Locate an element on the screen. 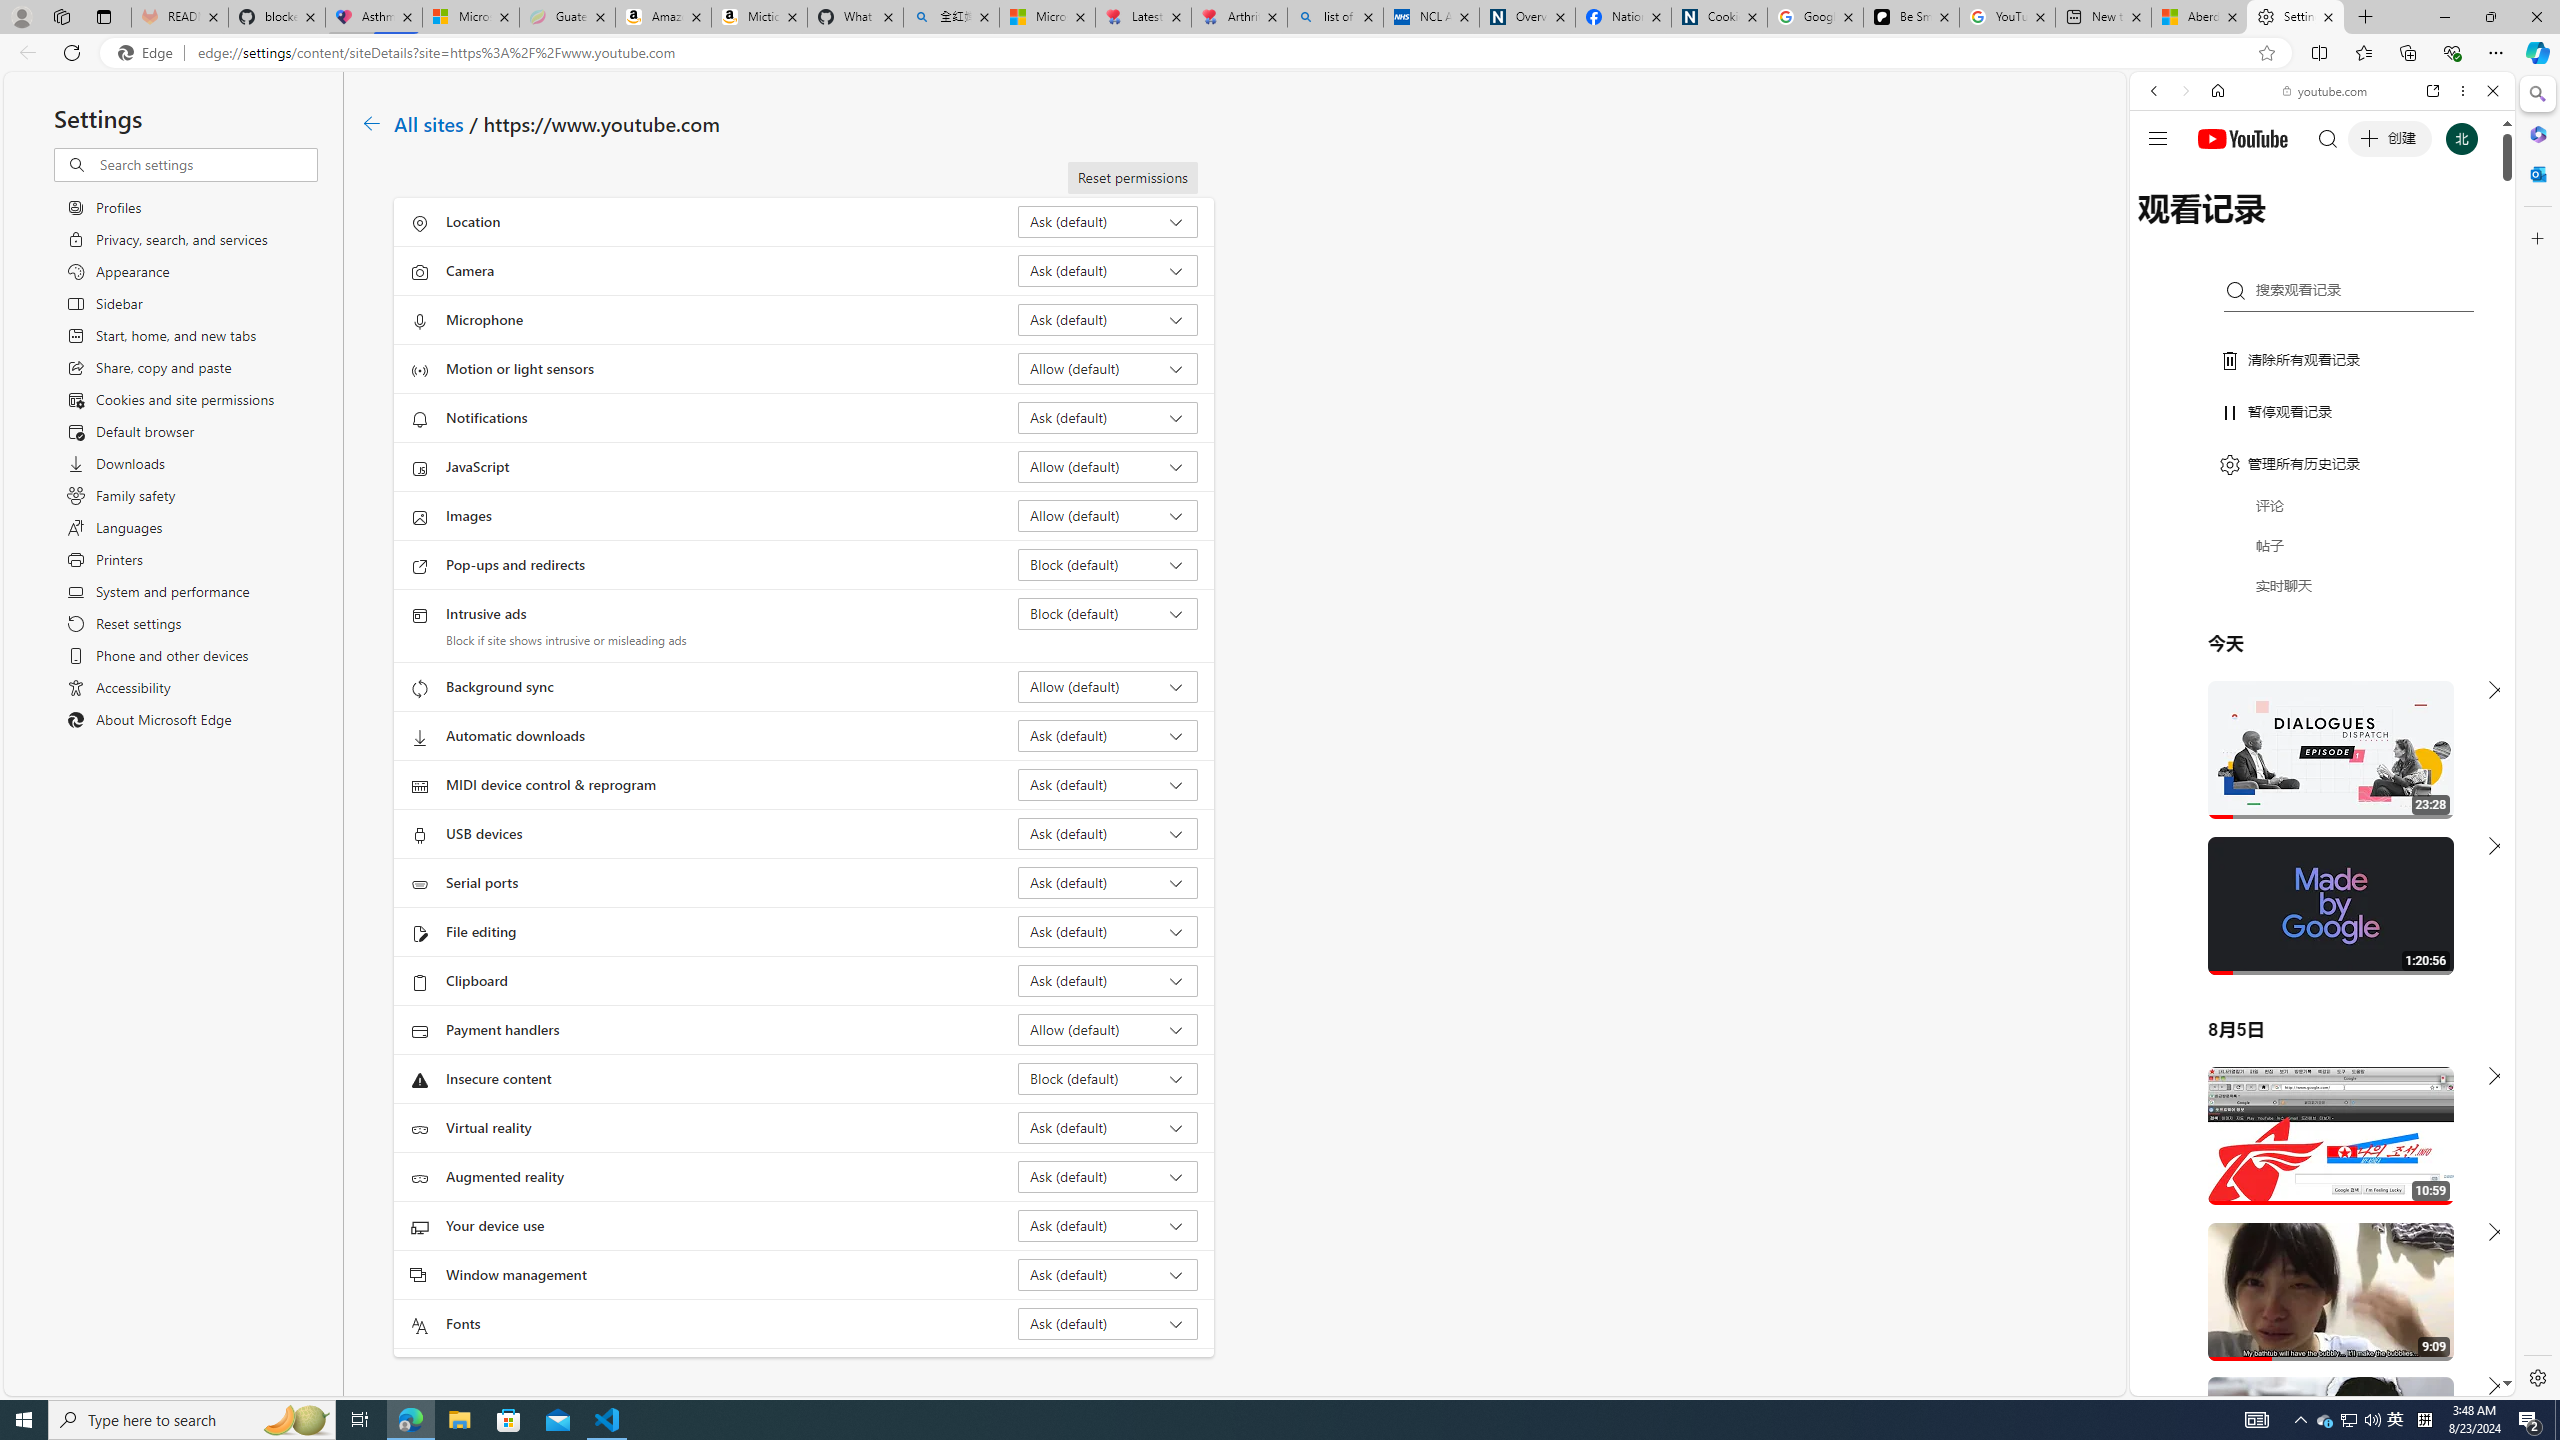 The image size is (2560, 1440). Images Allow (default) is located at coordinates (1108, 515).